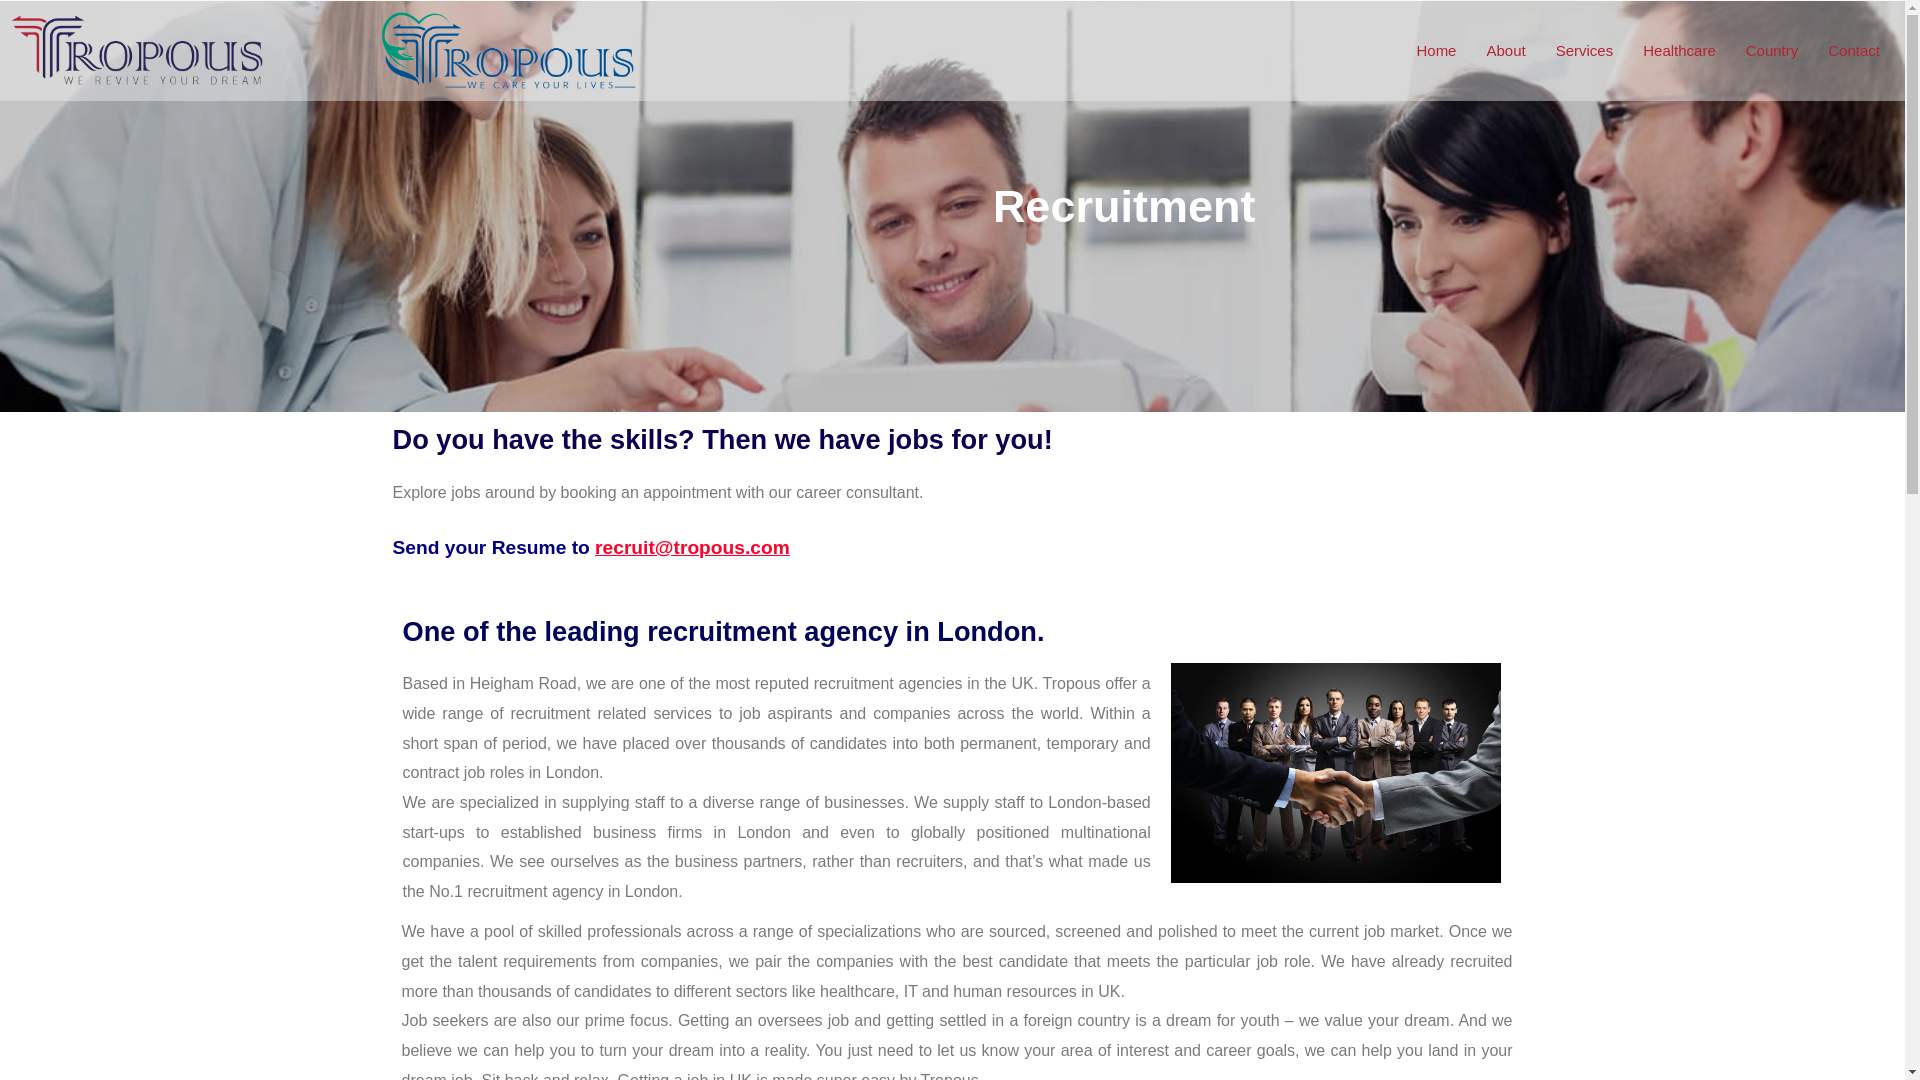 This screenshot has height=1080, width=1920. What do you see at coordinates (1772, 50) in the screenshot?
I see `Country` at bounding box center [1772, 50].